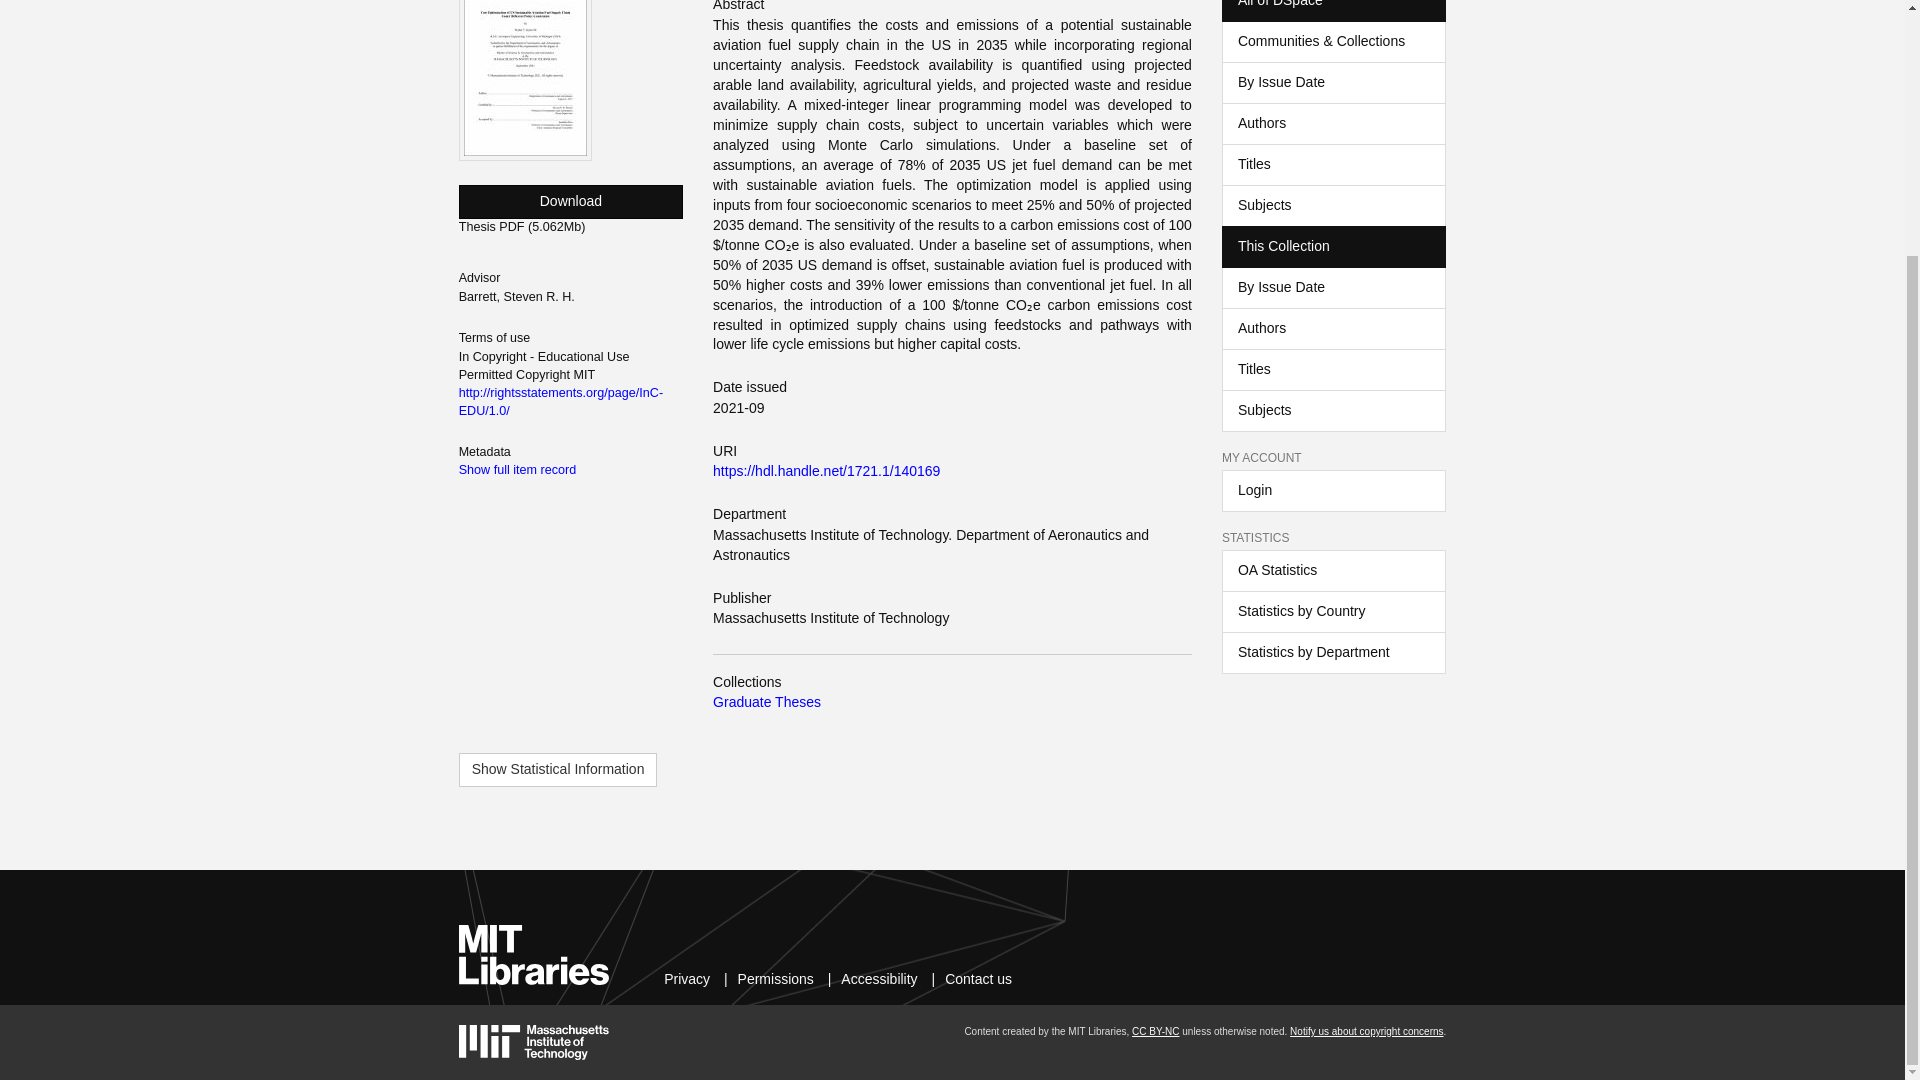 The image size is (1920, 1080). Describe the element at coordinates (776, 978) in the screenshot. I see `Permissions` at that location.